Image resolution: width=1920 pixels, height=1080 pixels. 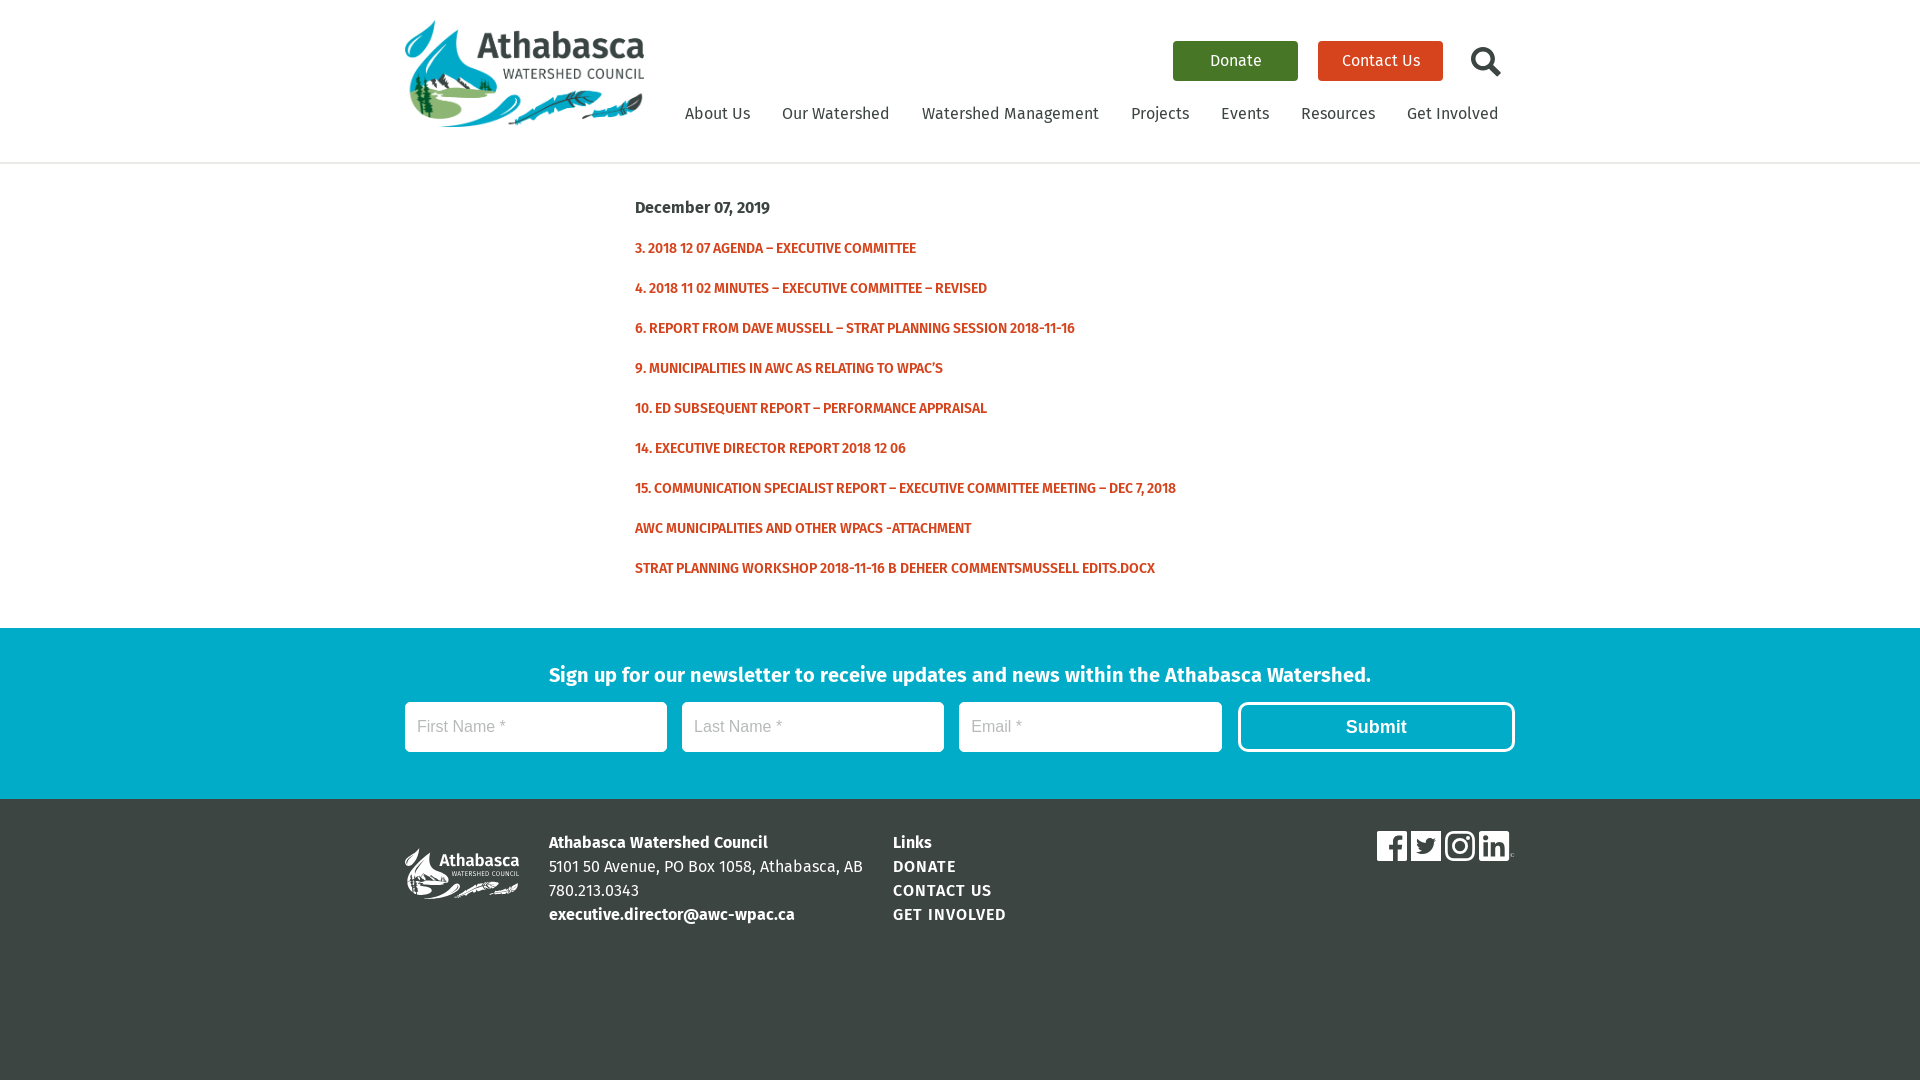 I want to click on About Us, so click(x=718, y=114).